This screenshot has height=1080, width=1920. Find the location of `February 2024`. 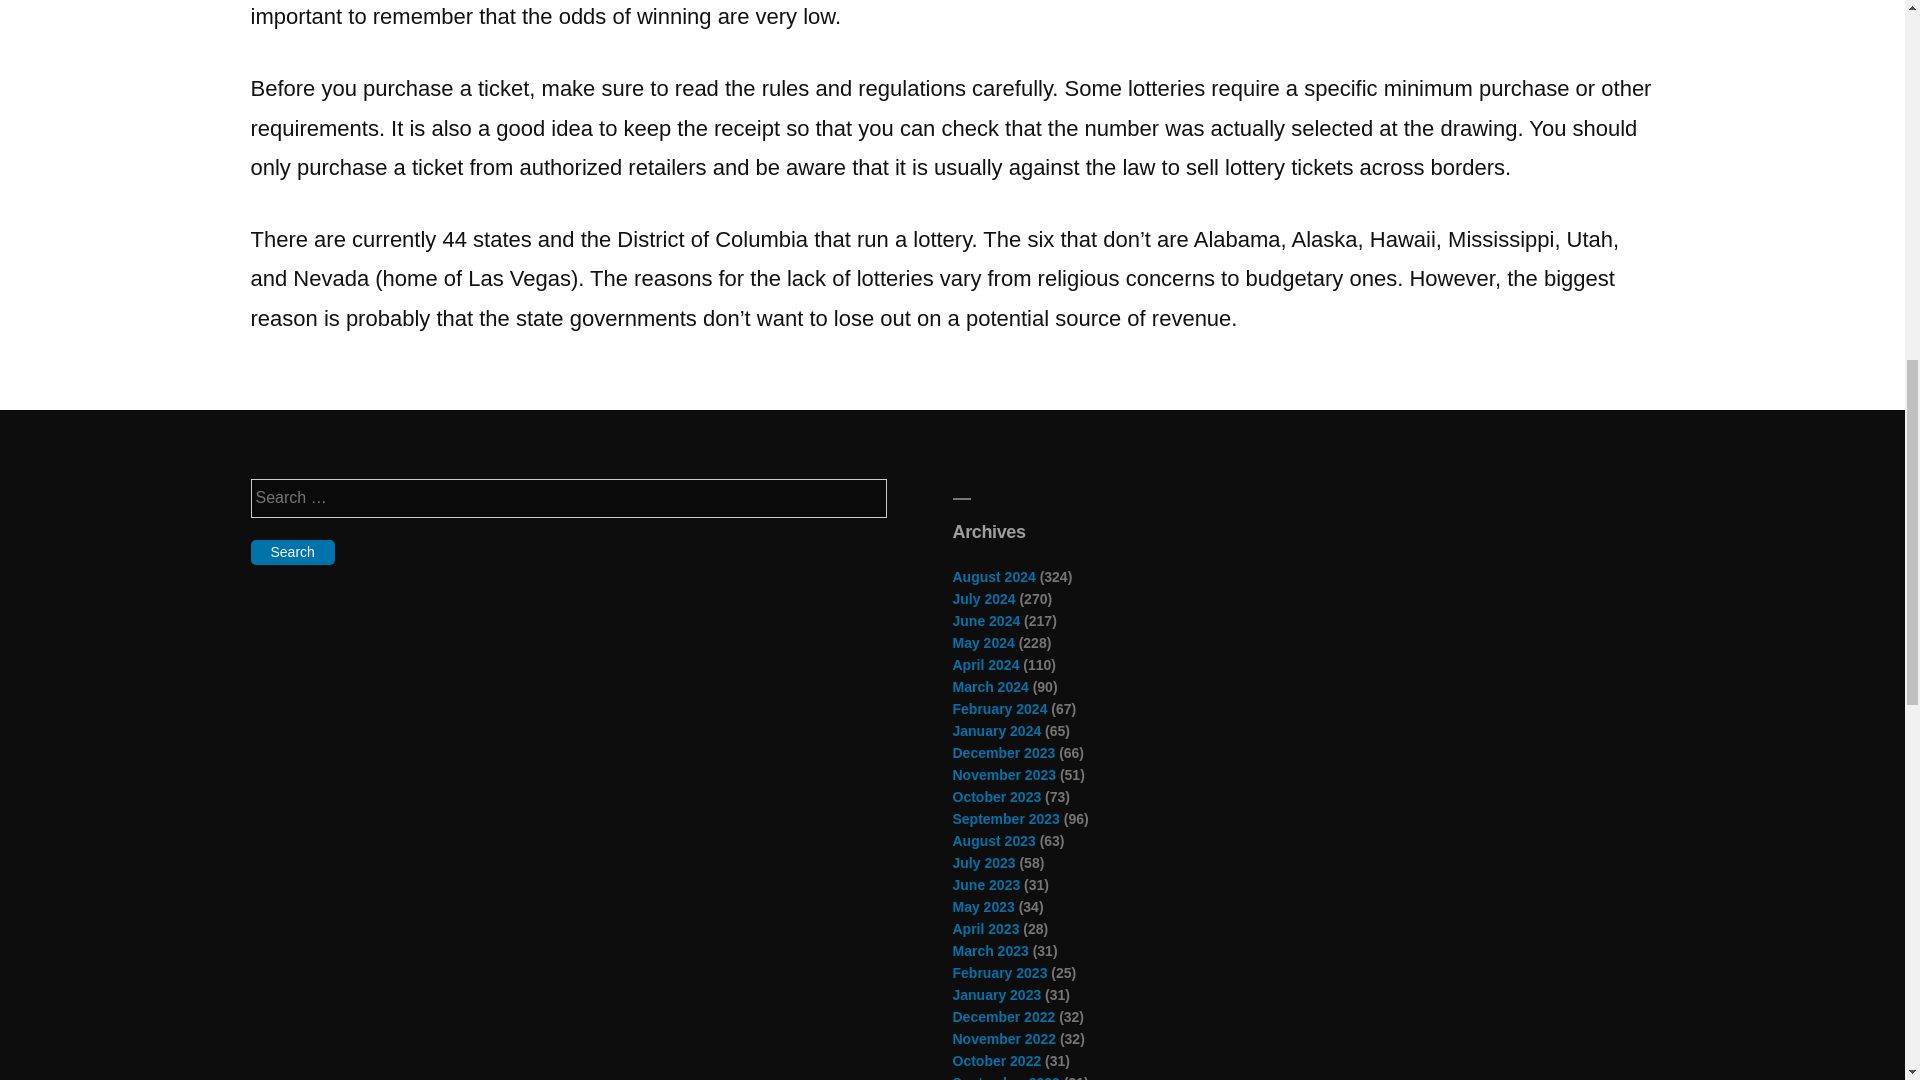

February 2024 is located at coordinates (999, 708).